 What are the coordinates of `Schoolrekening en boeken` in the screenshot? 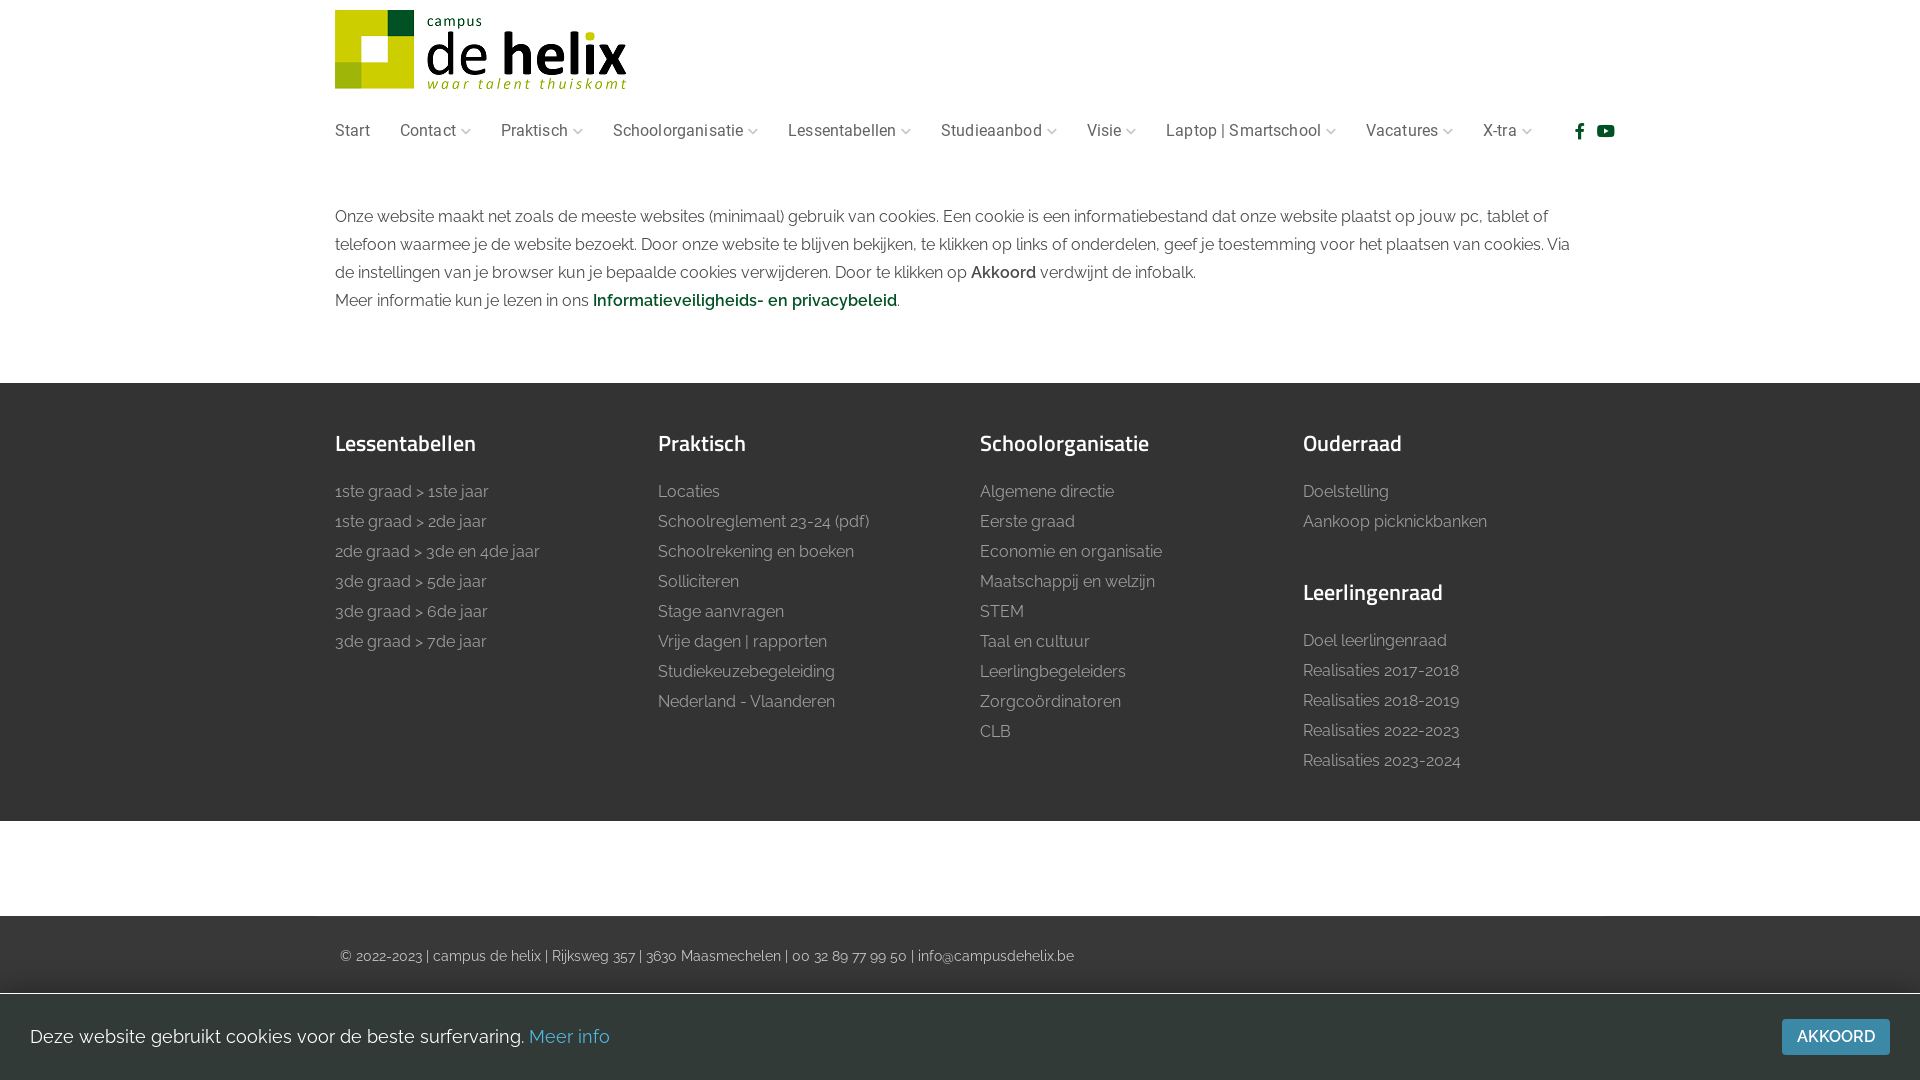 It's located at (800, 552).